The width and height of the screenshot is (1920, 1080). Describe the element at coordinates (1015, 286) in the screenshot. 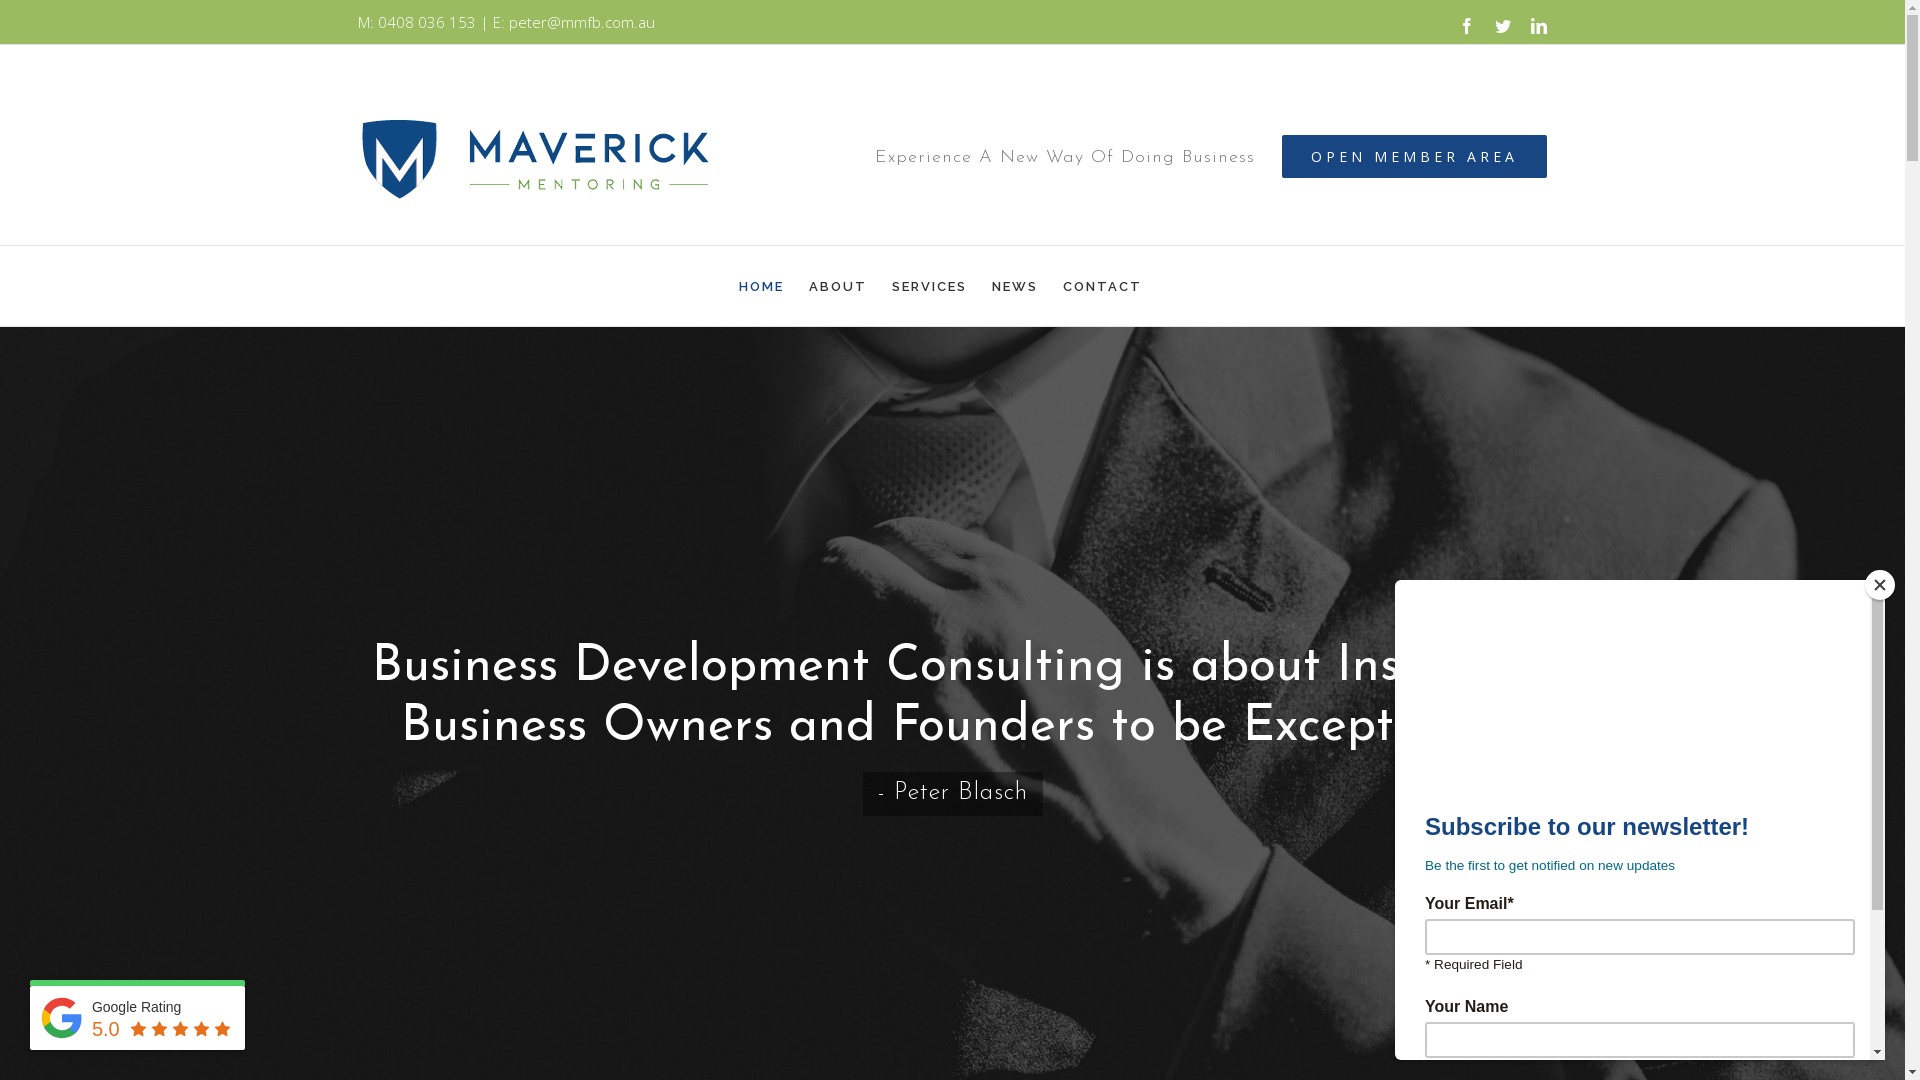

I see `NEWS` at that location.